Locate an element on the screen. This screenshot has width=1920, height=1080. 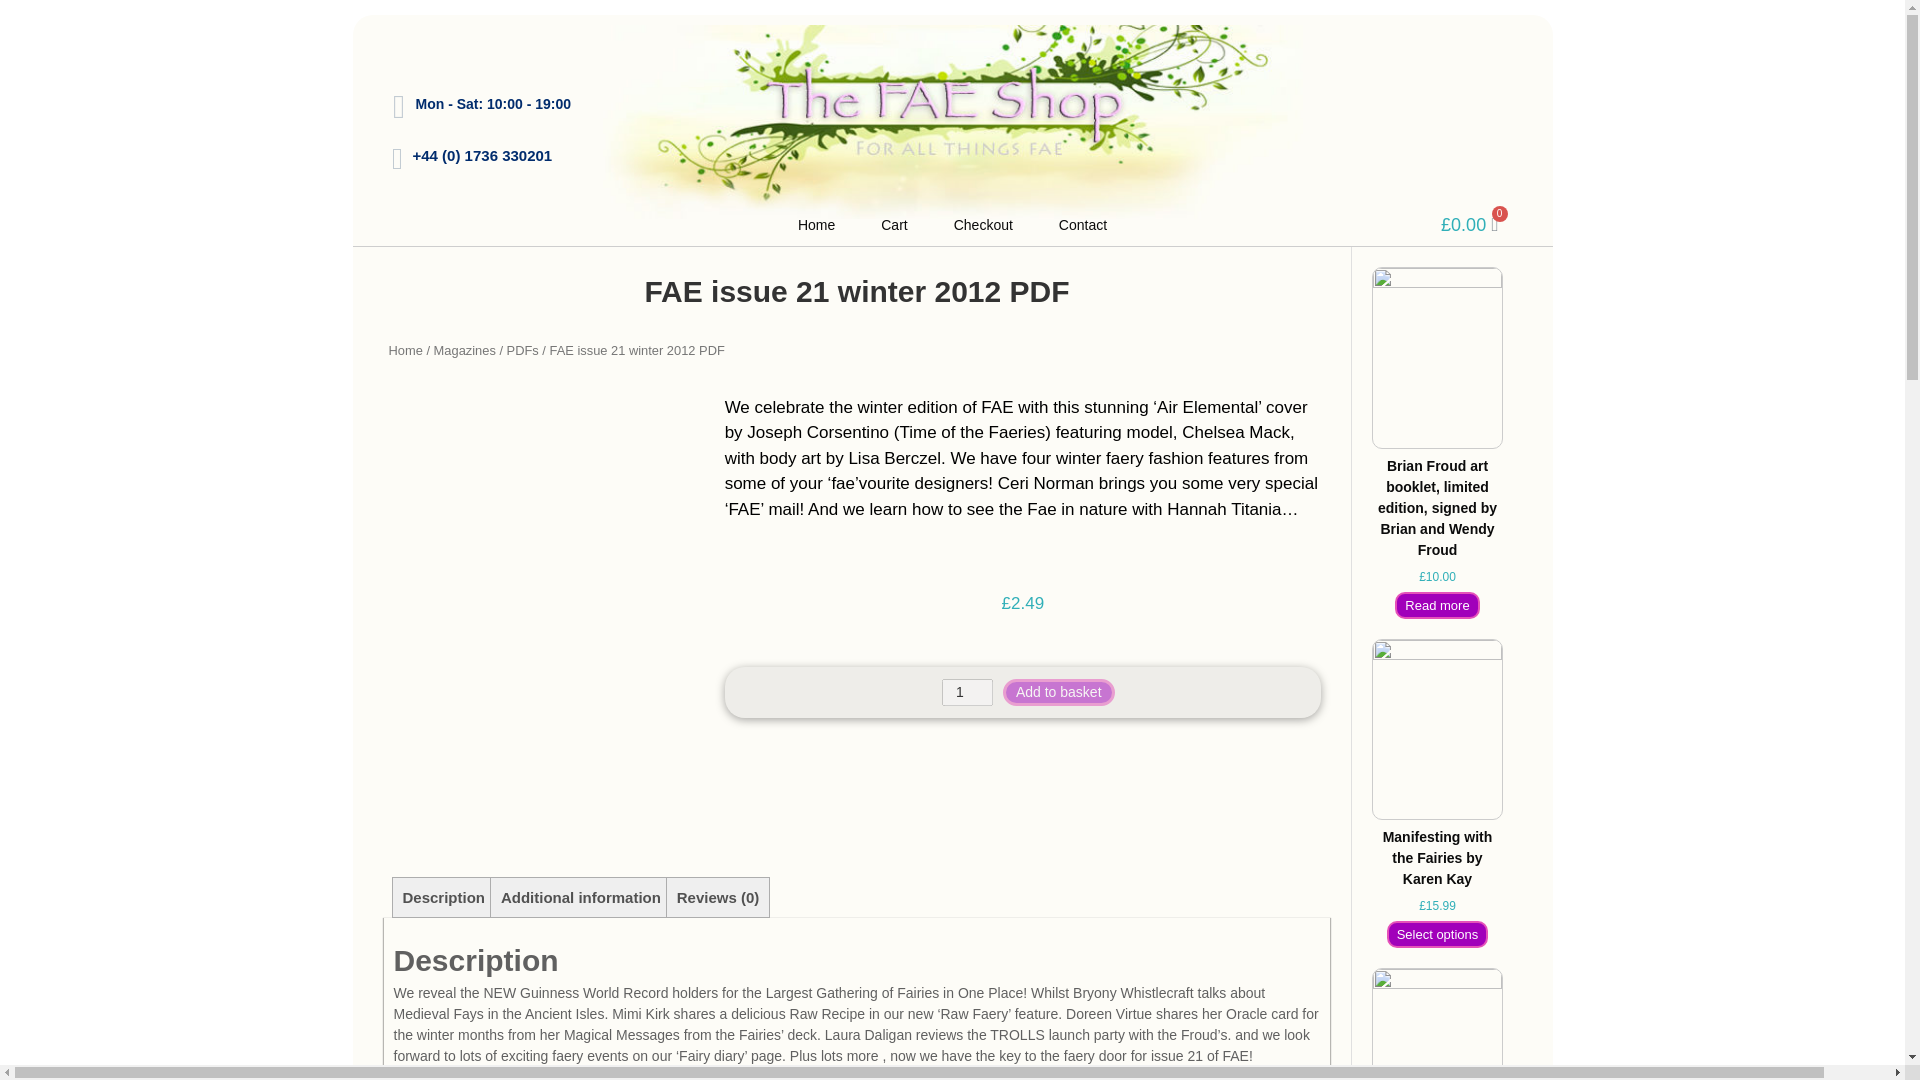
Additional information is located at coordinates (580, 897).